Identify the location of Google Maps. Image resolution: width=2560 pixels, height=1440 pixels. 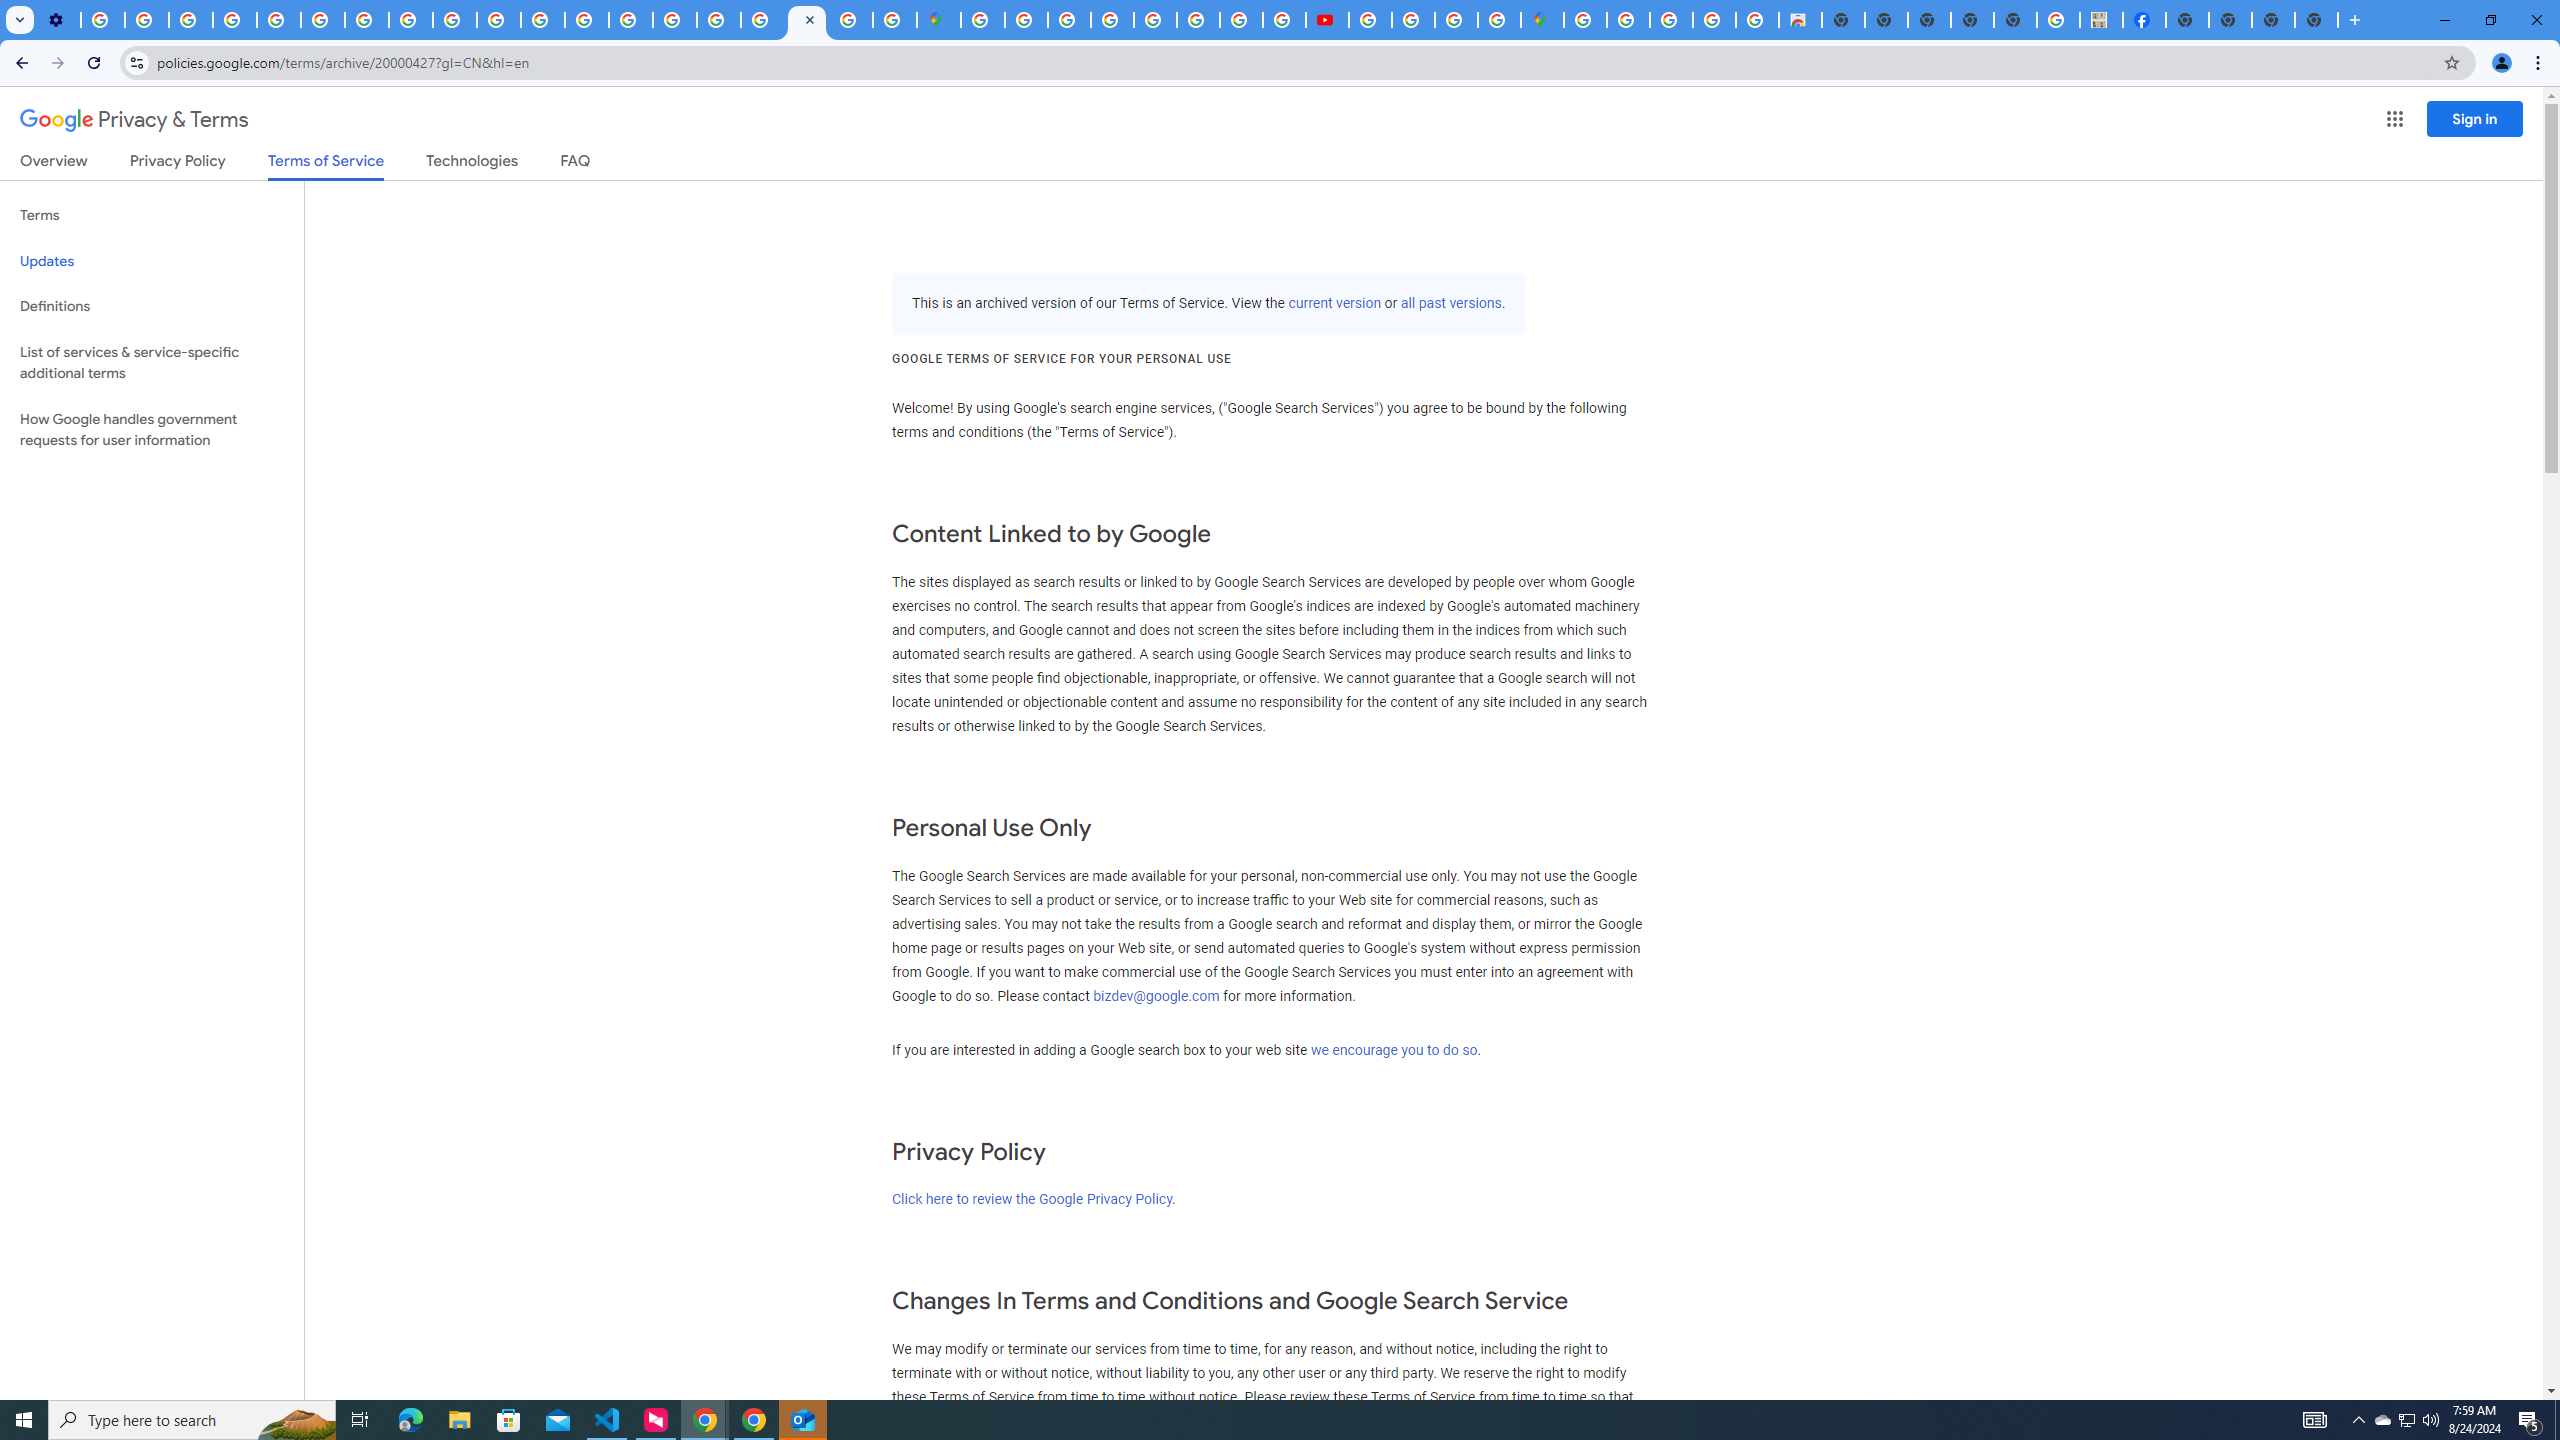
(1542, 20).